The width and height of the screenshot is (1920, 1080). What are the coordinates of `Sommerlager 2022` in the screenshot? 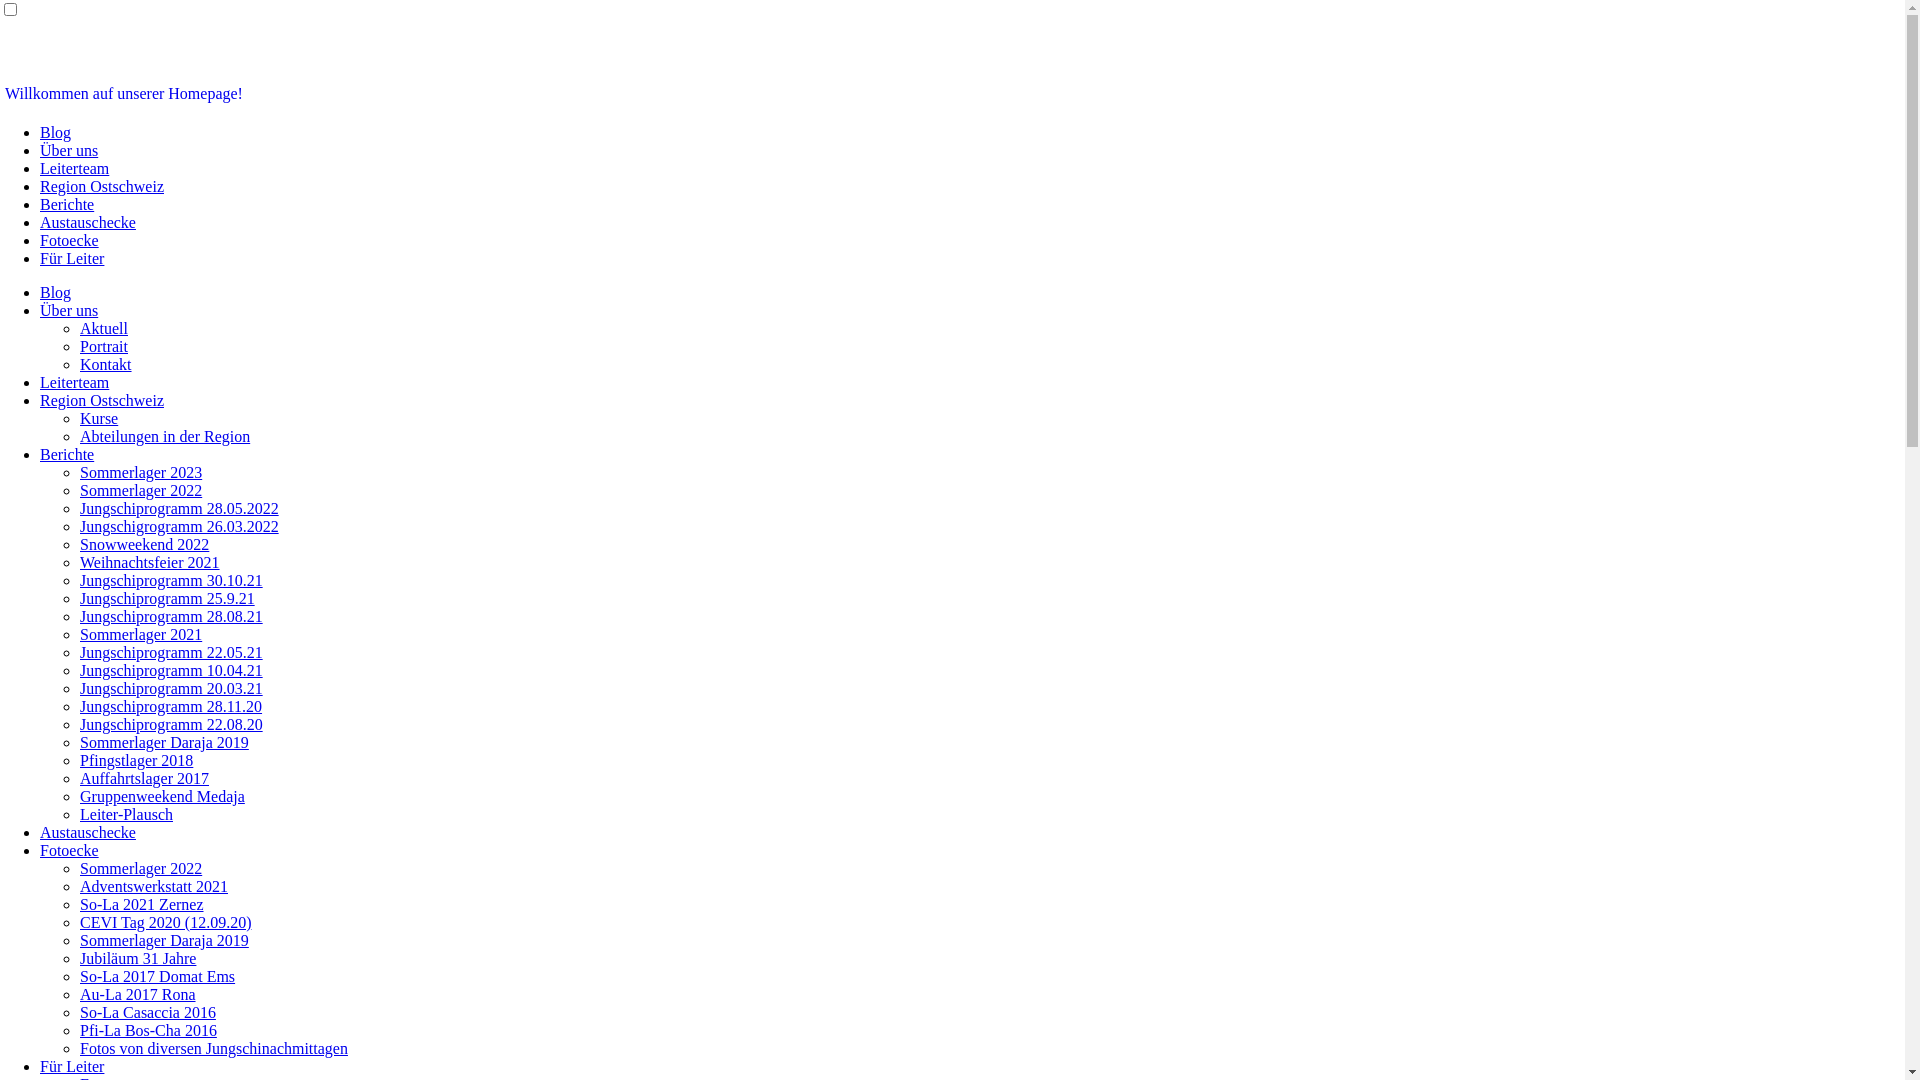 It's located at (141, 868).